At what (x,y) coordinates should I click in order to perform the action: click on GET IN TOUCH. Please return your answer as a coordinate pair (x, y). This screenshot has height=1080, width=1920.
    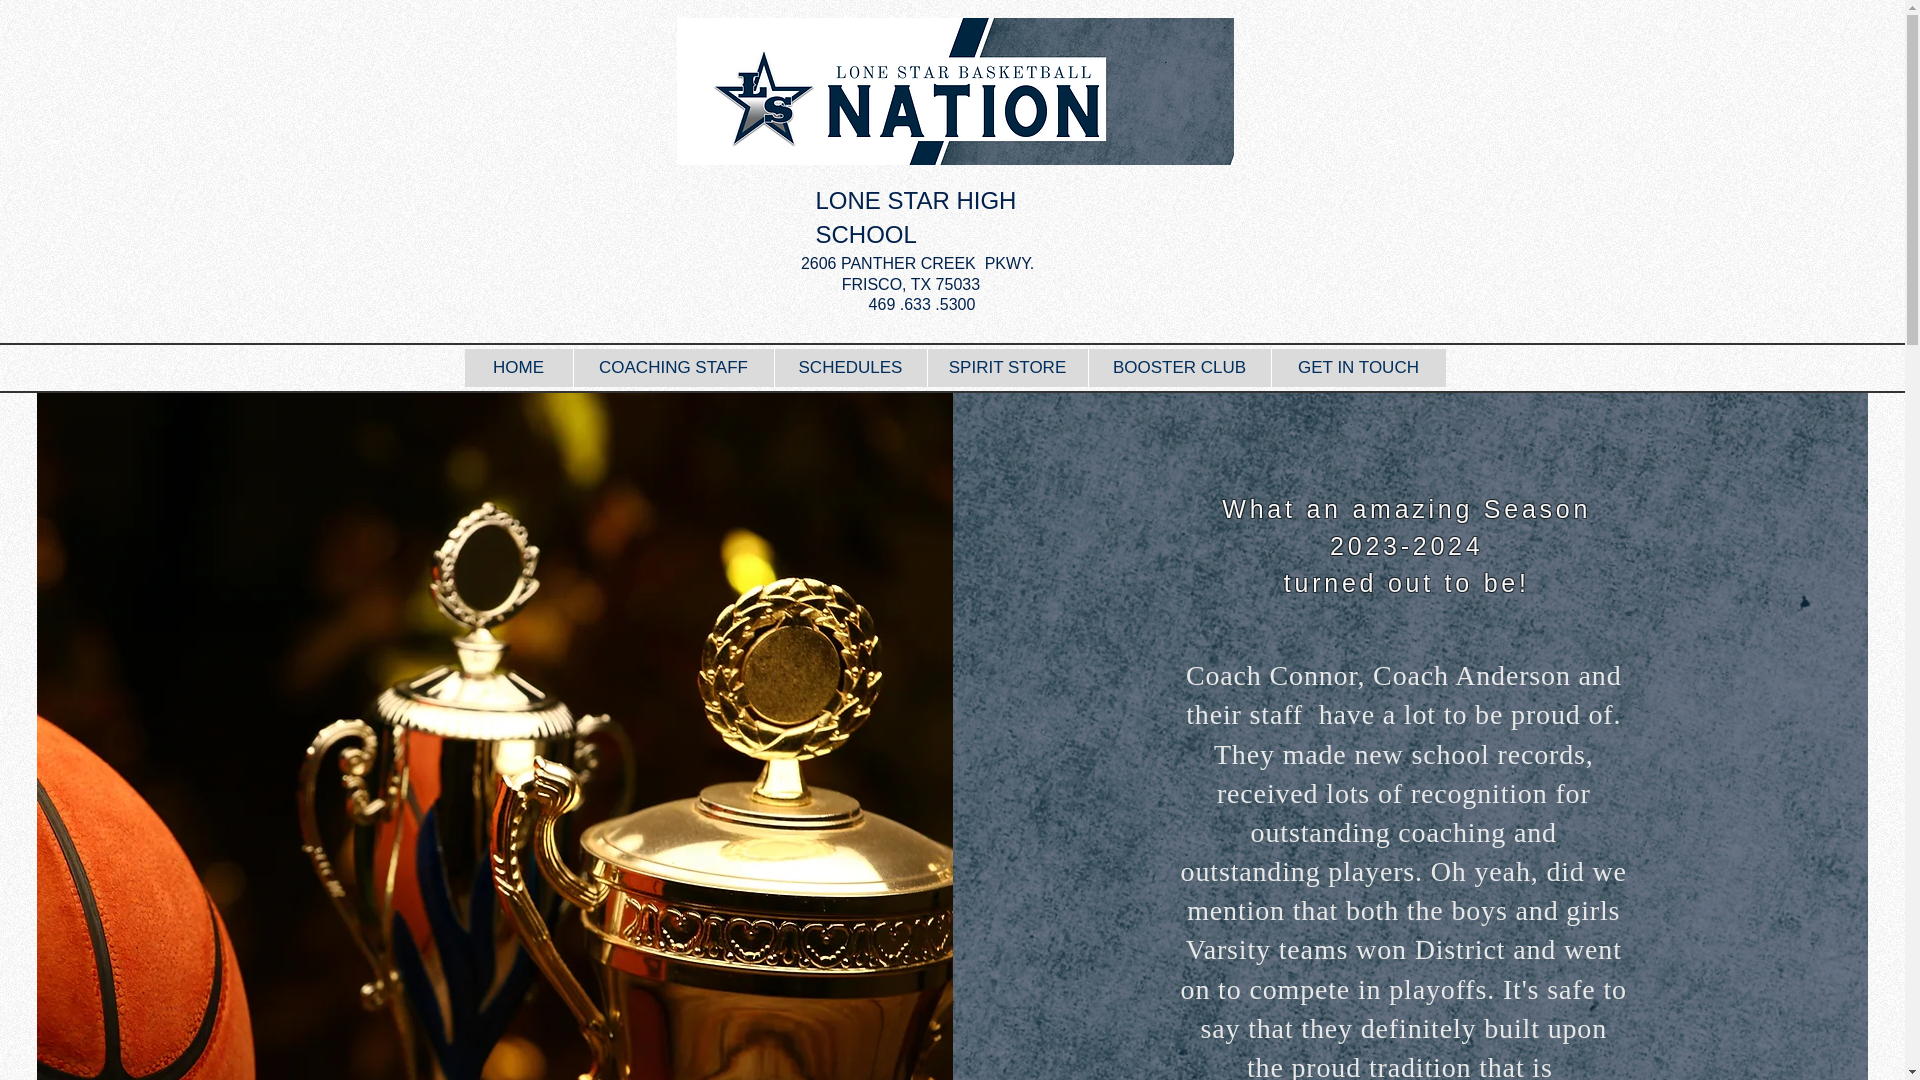
    Looking at the image, I should click on (1357, 367).